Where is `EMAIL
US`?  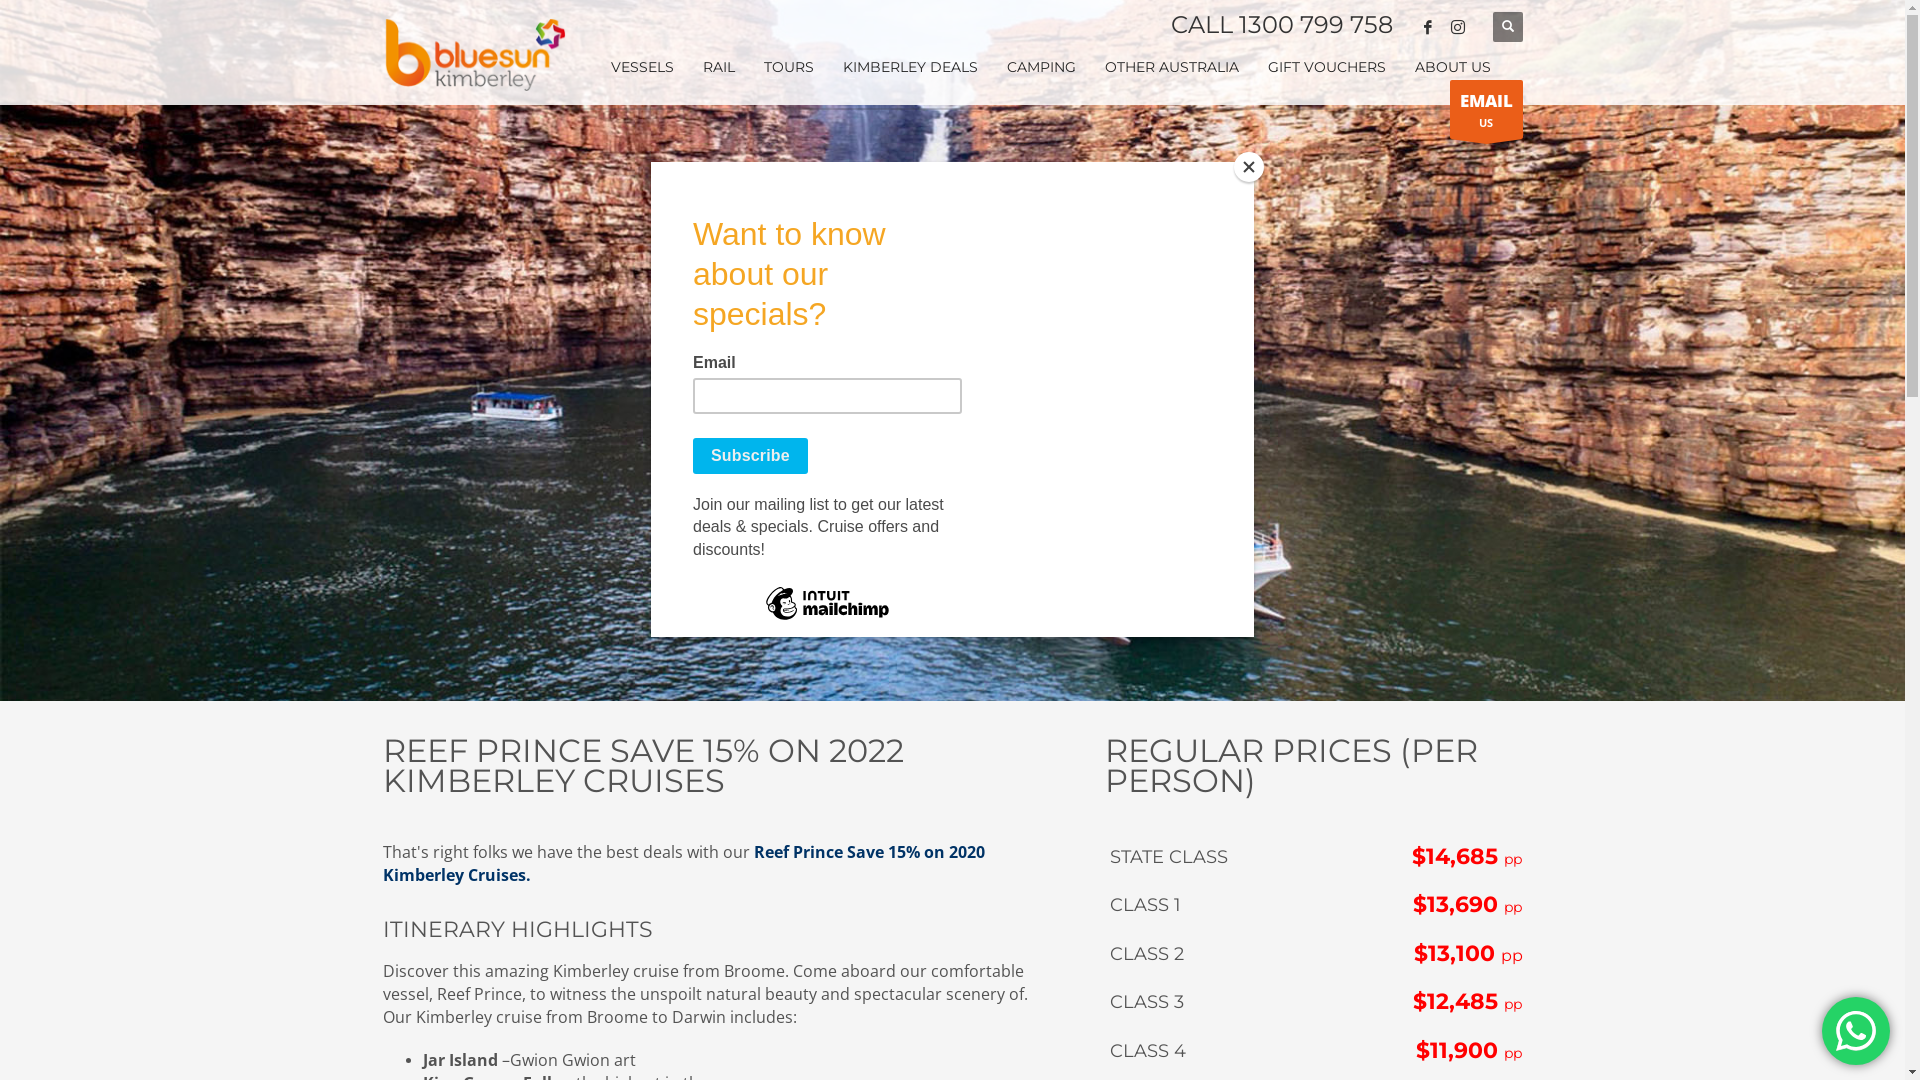 EMAIL
US is located at coordinates (1486, 110).